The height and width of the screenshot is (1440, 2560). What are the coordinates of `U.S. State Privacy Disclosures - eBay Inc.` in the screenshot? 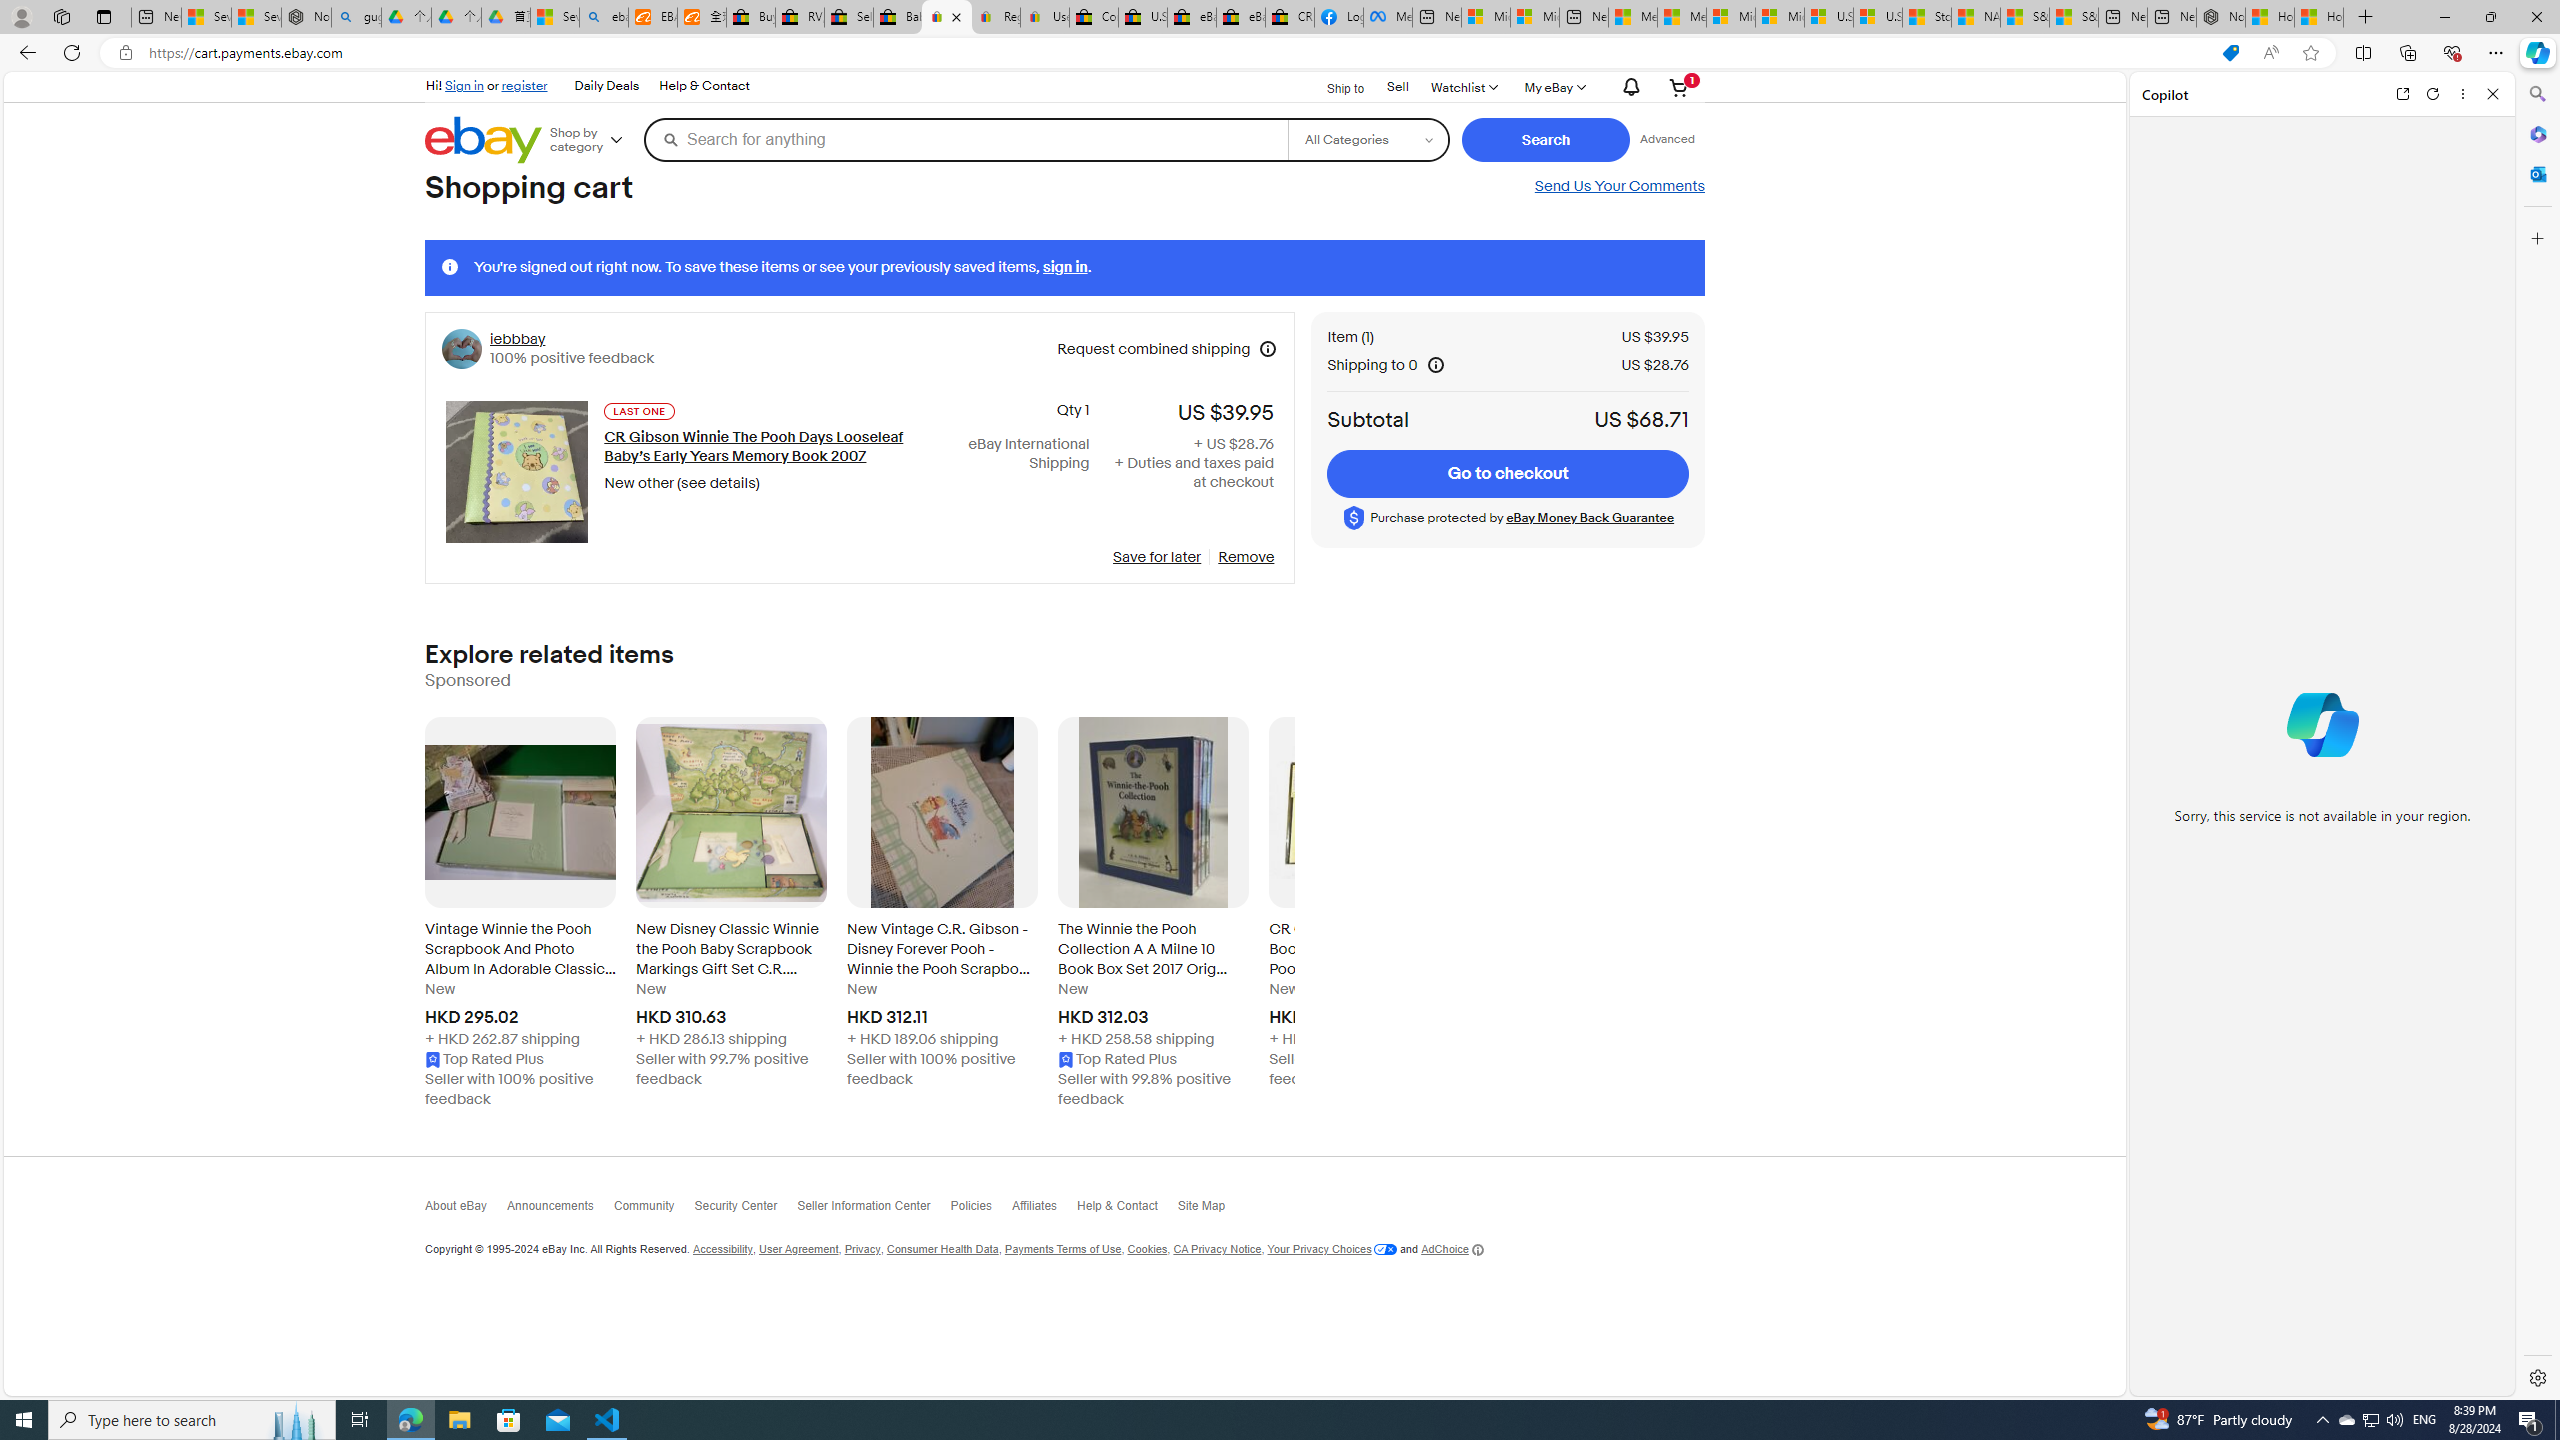 It's located at (1143, 17).